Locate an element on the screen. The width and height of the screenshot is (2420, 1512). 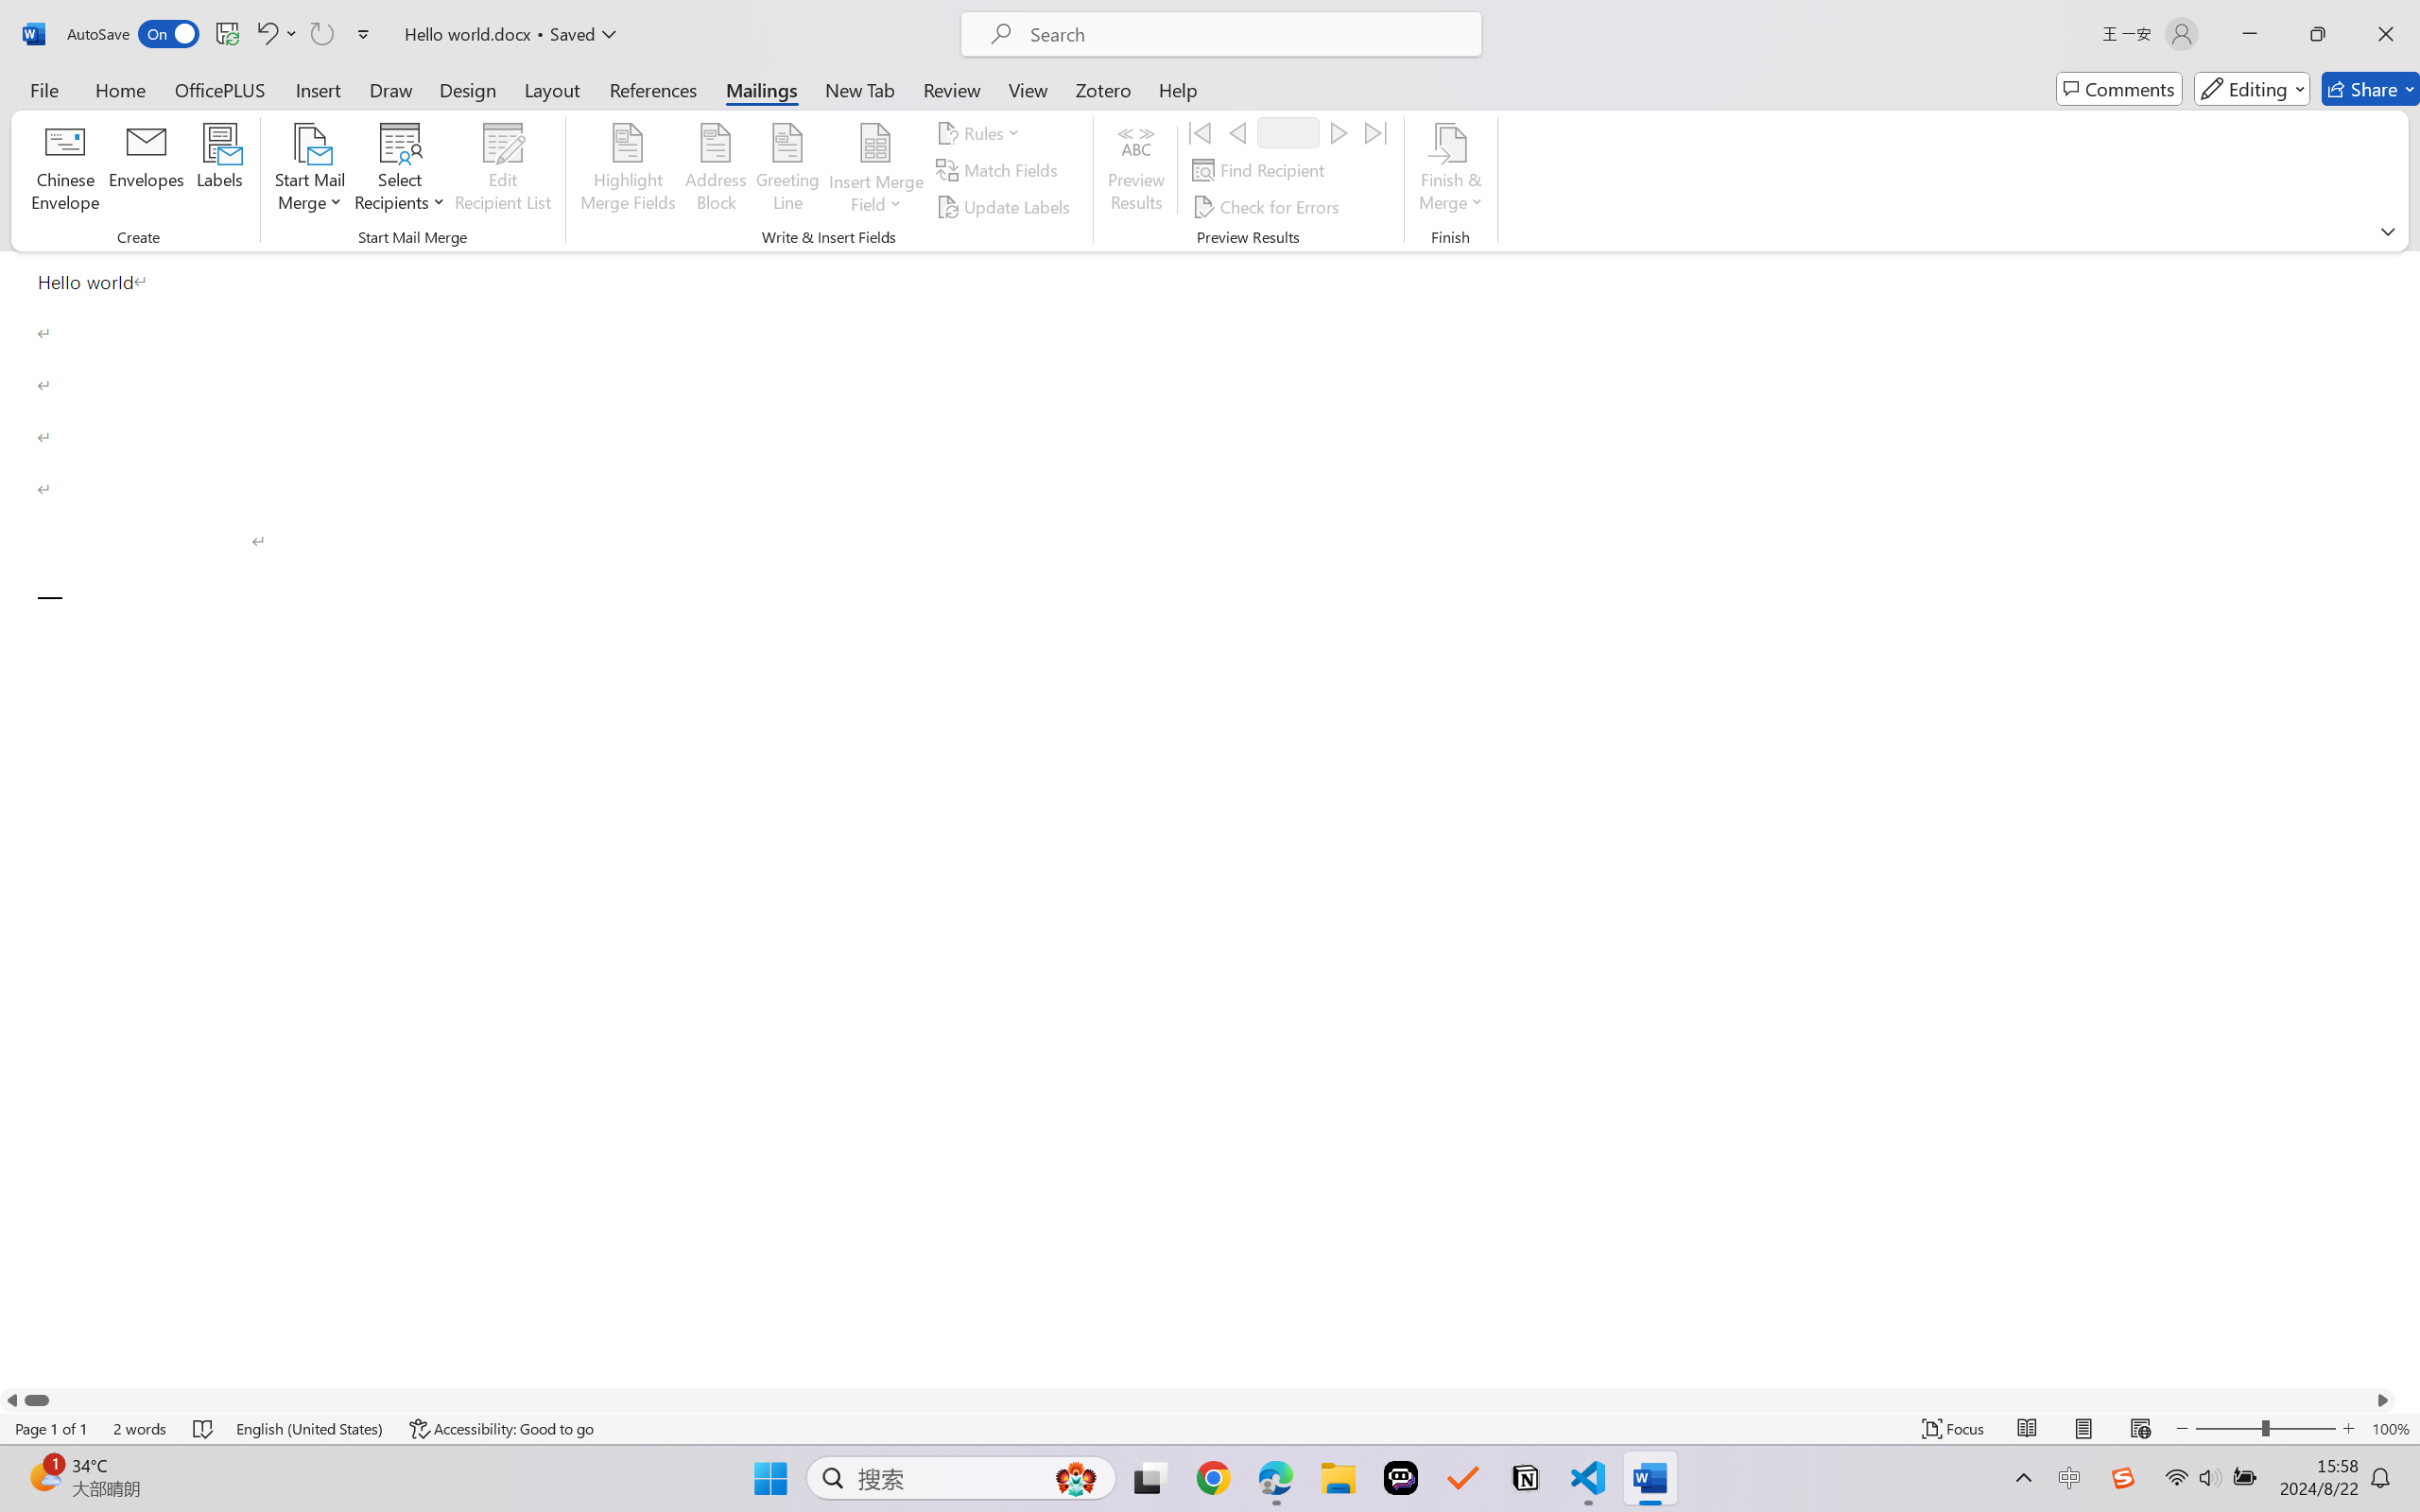
Page Number Page 1 of 1 is located at coordinates (51, 1429).